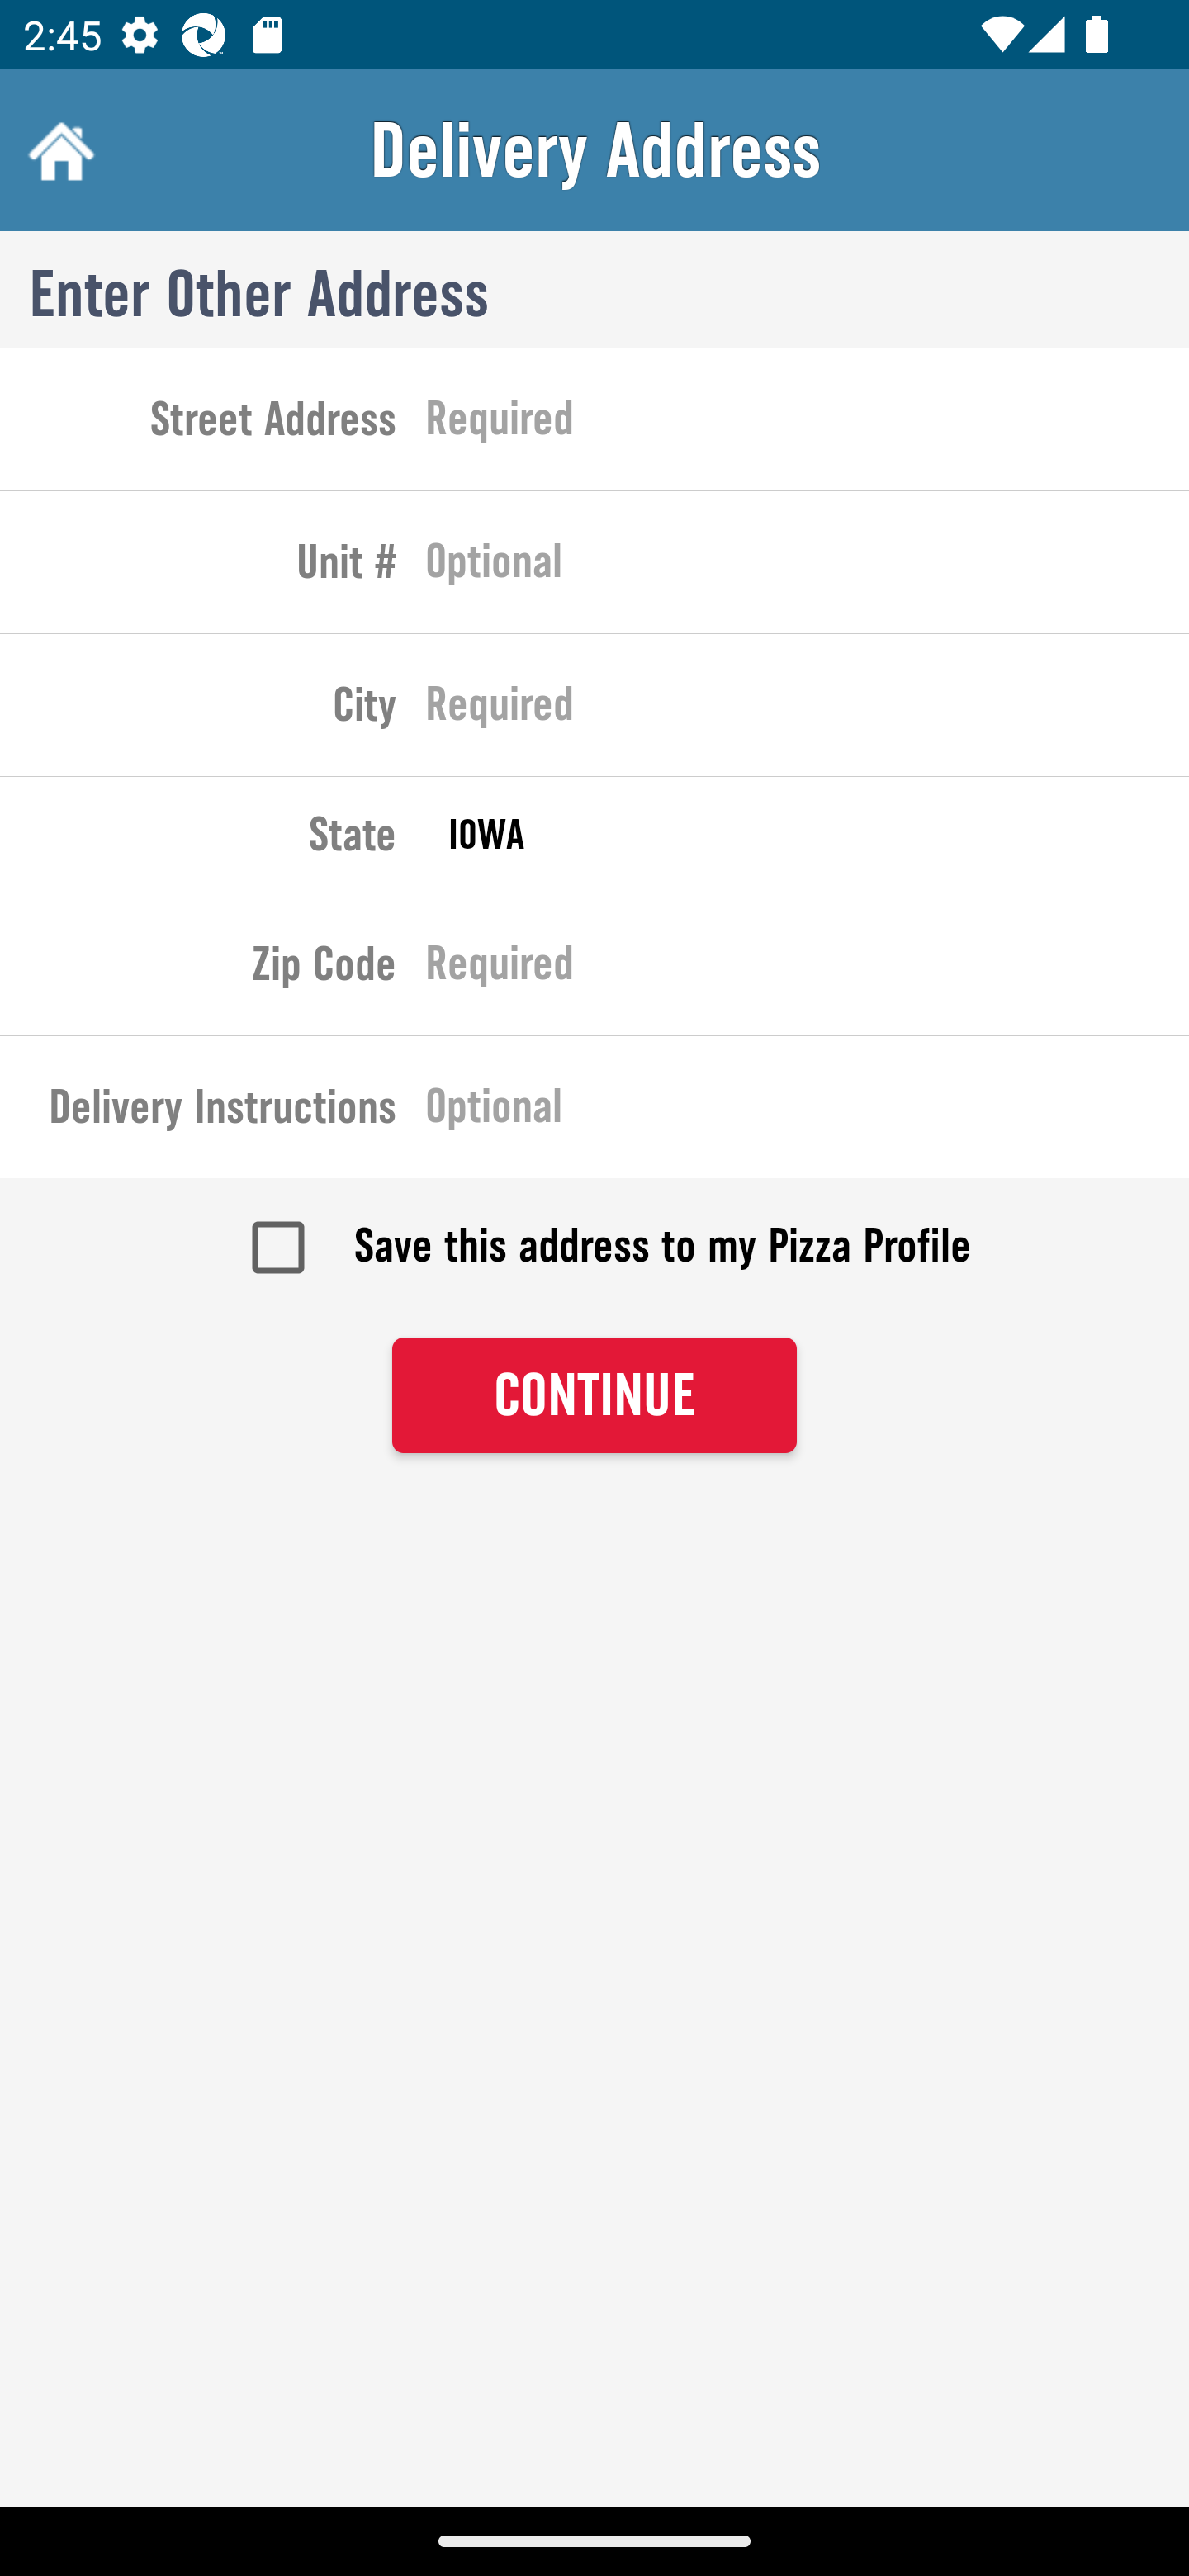 Image resolution: width=1189 pixels, height=2576 pixels. Describe the element at coordinates (58, 150) in the screenshot. I see `Home` at that location.